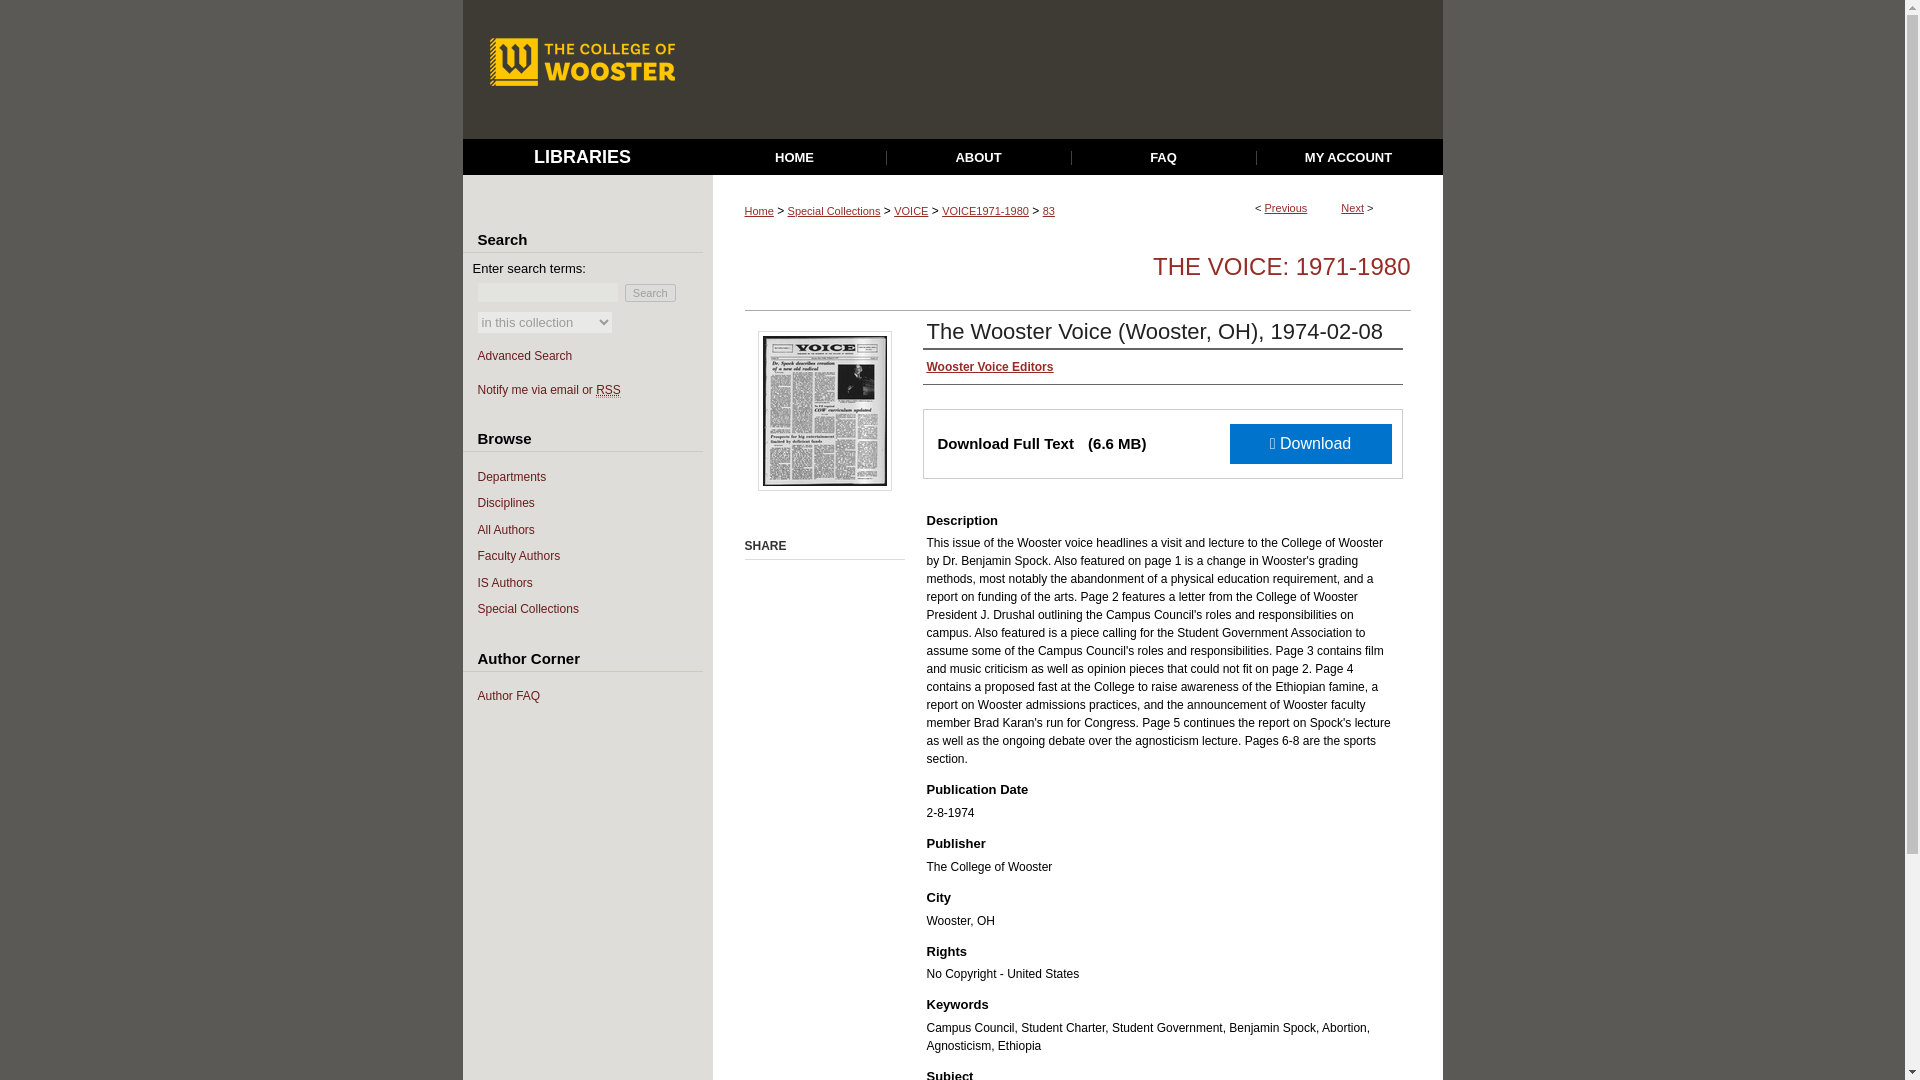 The image size is (1920, 1080). What do you see at coordinates (582, 156) in the screenshot?
I see `LIBRARIES` at bounding box center [582, 156].